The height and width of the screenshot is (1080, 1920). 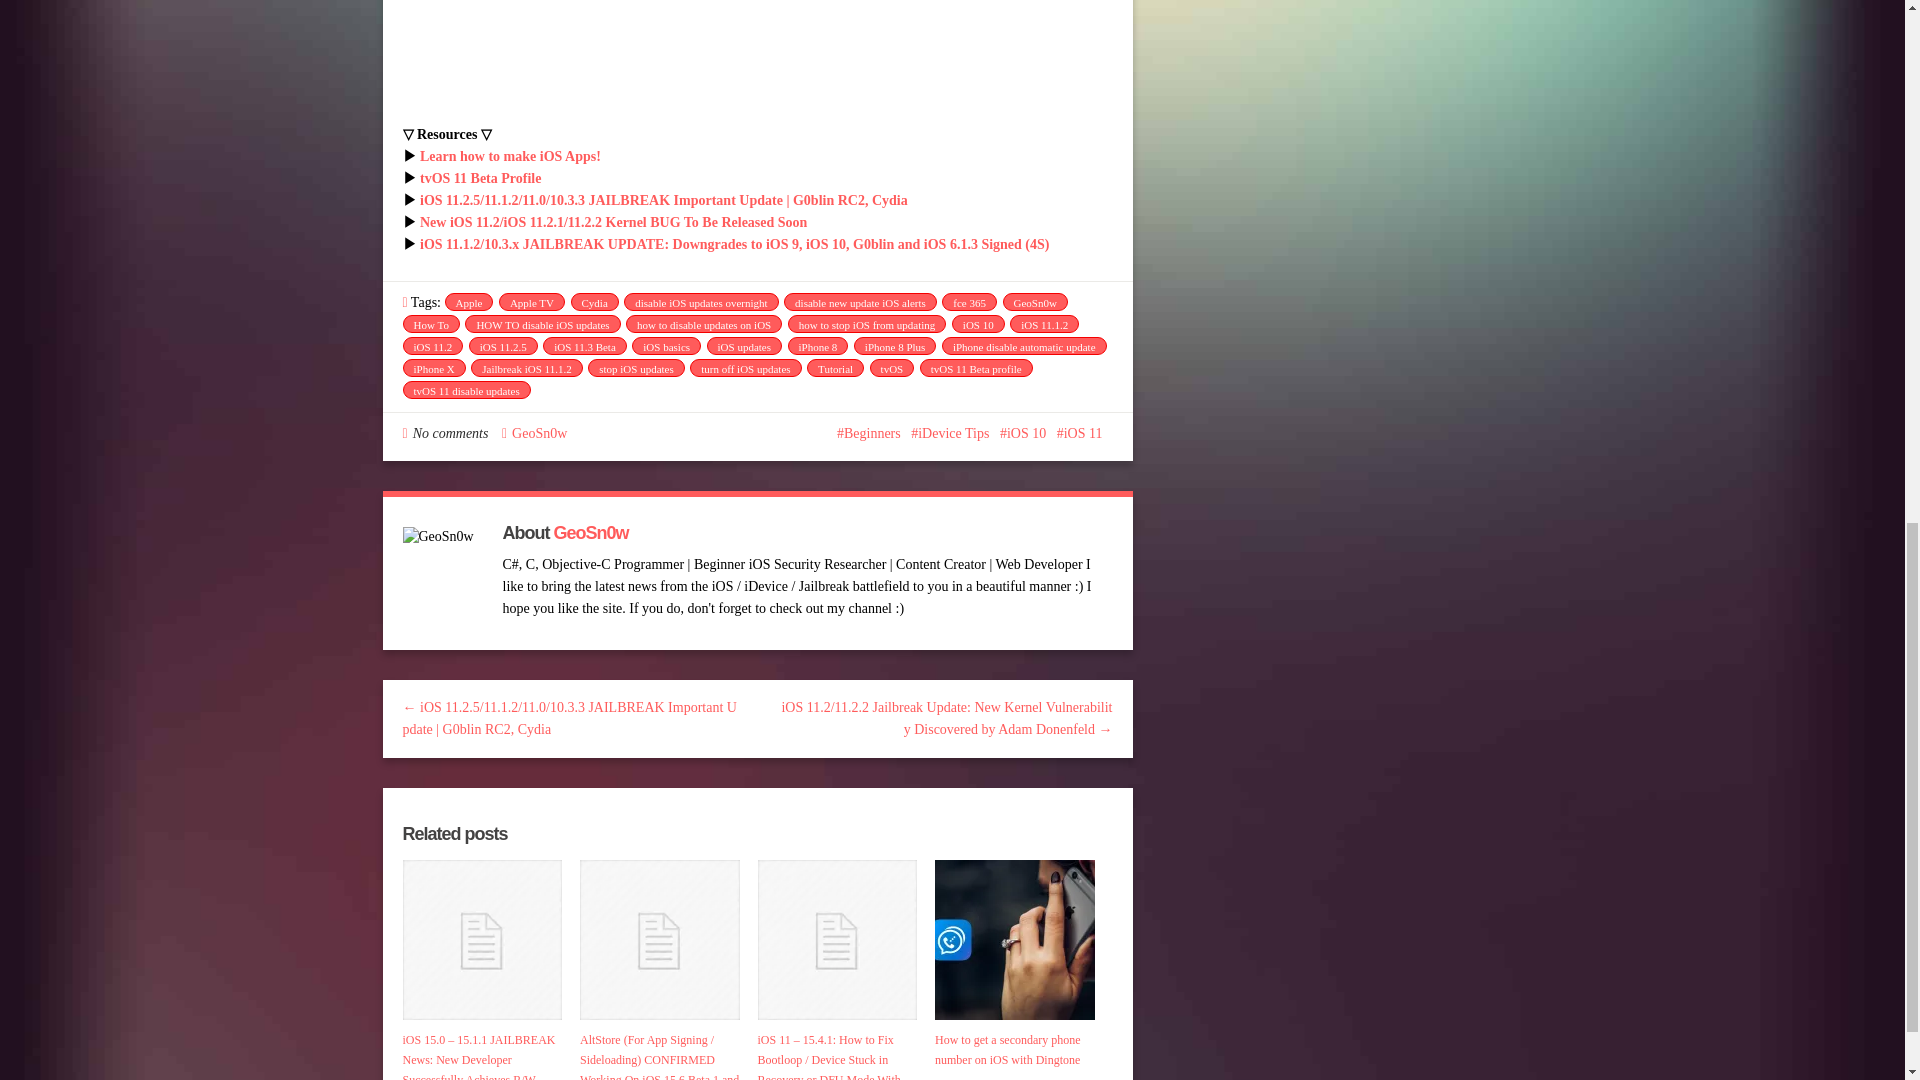 What do you see at coordinates (532, 302) in the screenshot?
I see `Apple TV` at bounding box center [532, 302].